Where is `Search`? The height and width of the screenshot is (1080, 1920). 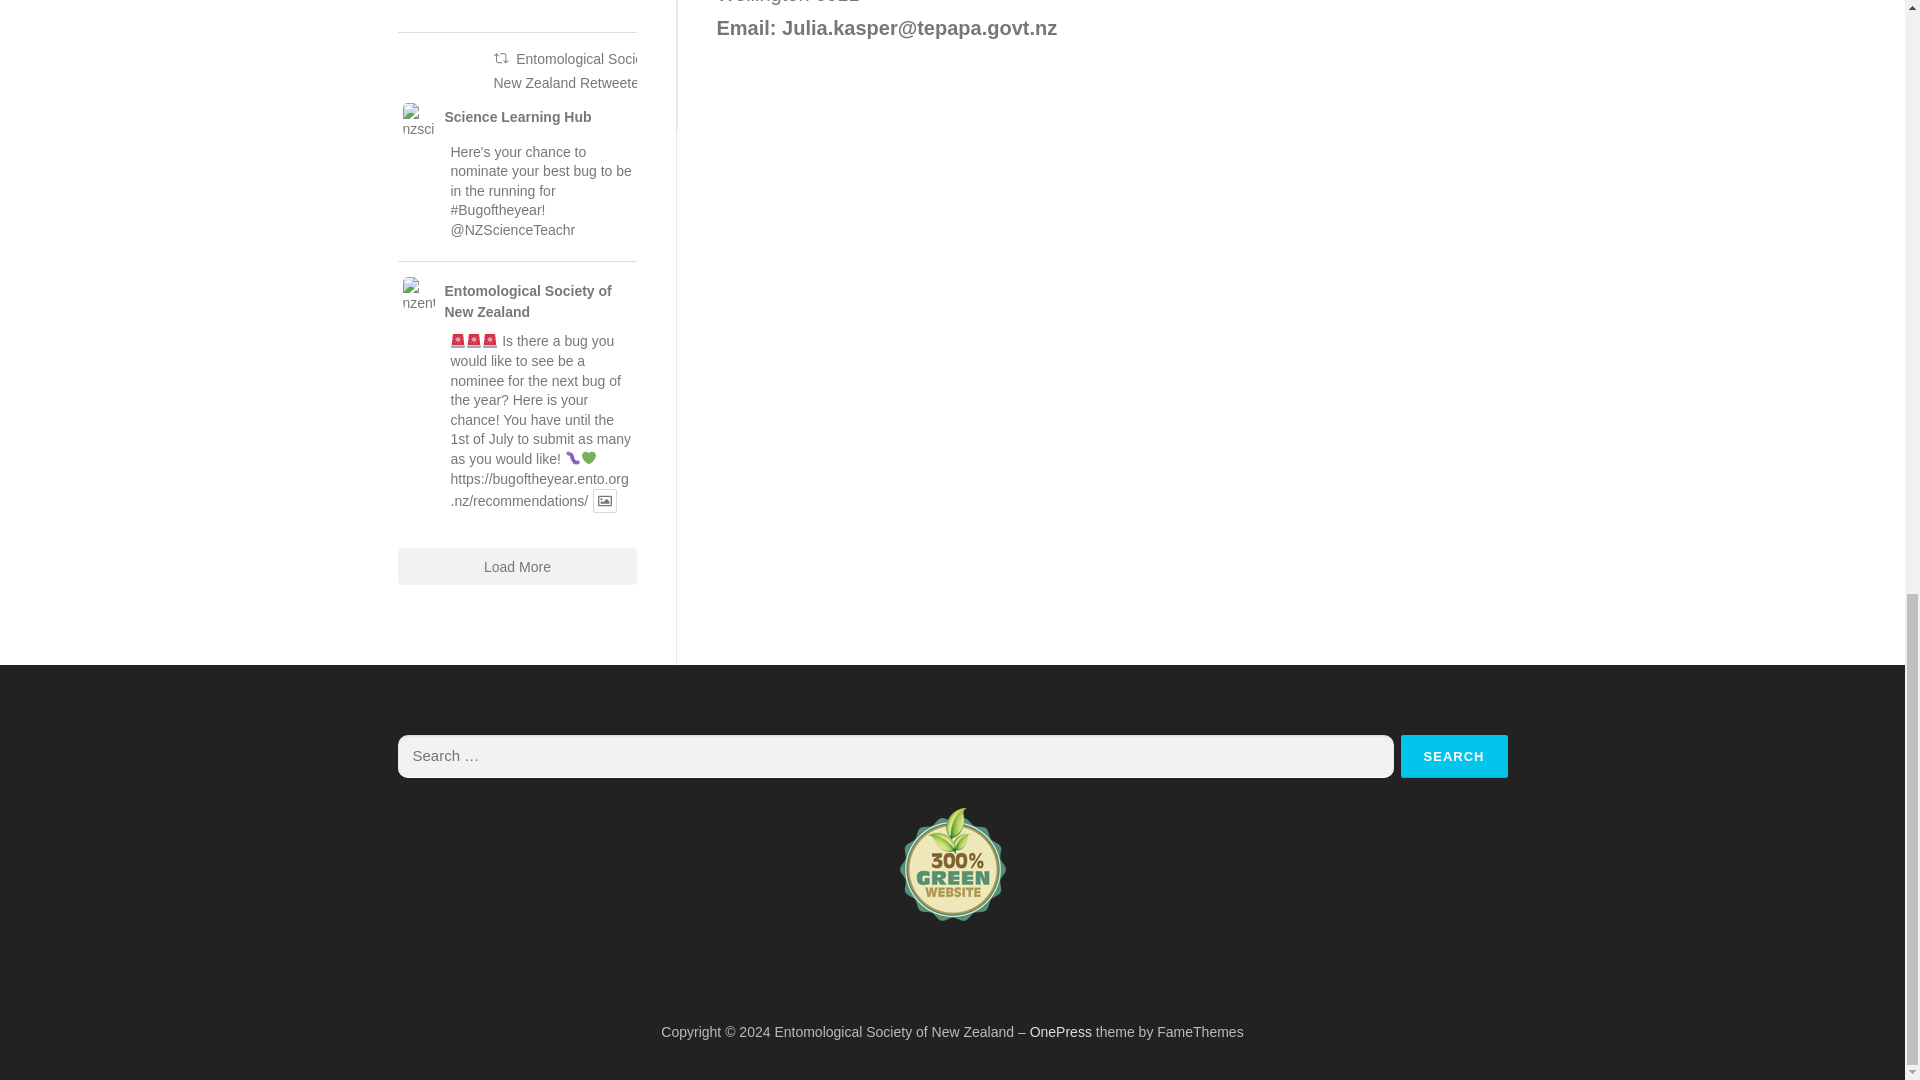
Search is located at coordinates (1454, 756).